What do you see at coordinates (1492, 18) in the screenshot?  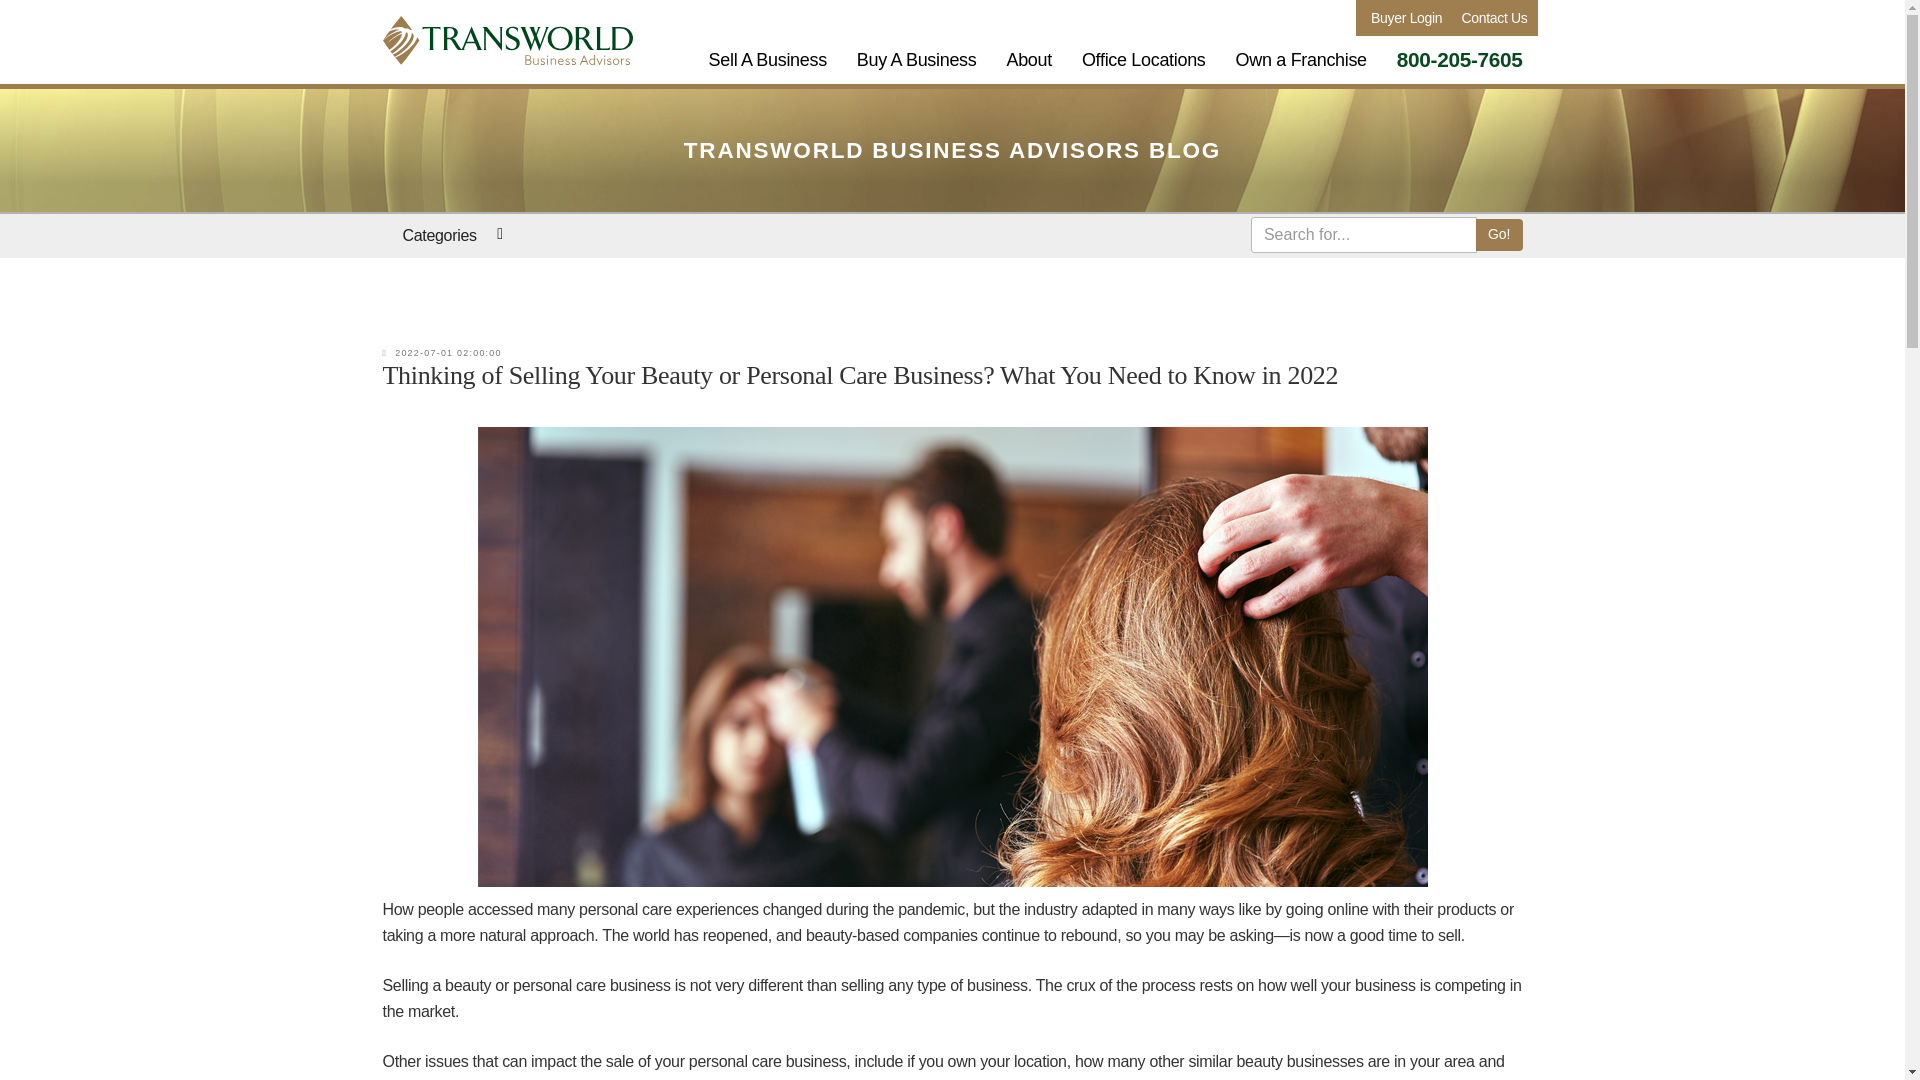 I see `Contact Us` at bounding box center [1492, 18].